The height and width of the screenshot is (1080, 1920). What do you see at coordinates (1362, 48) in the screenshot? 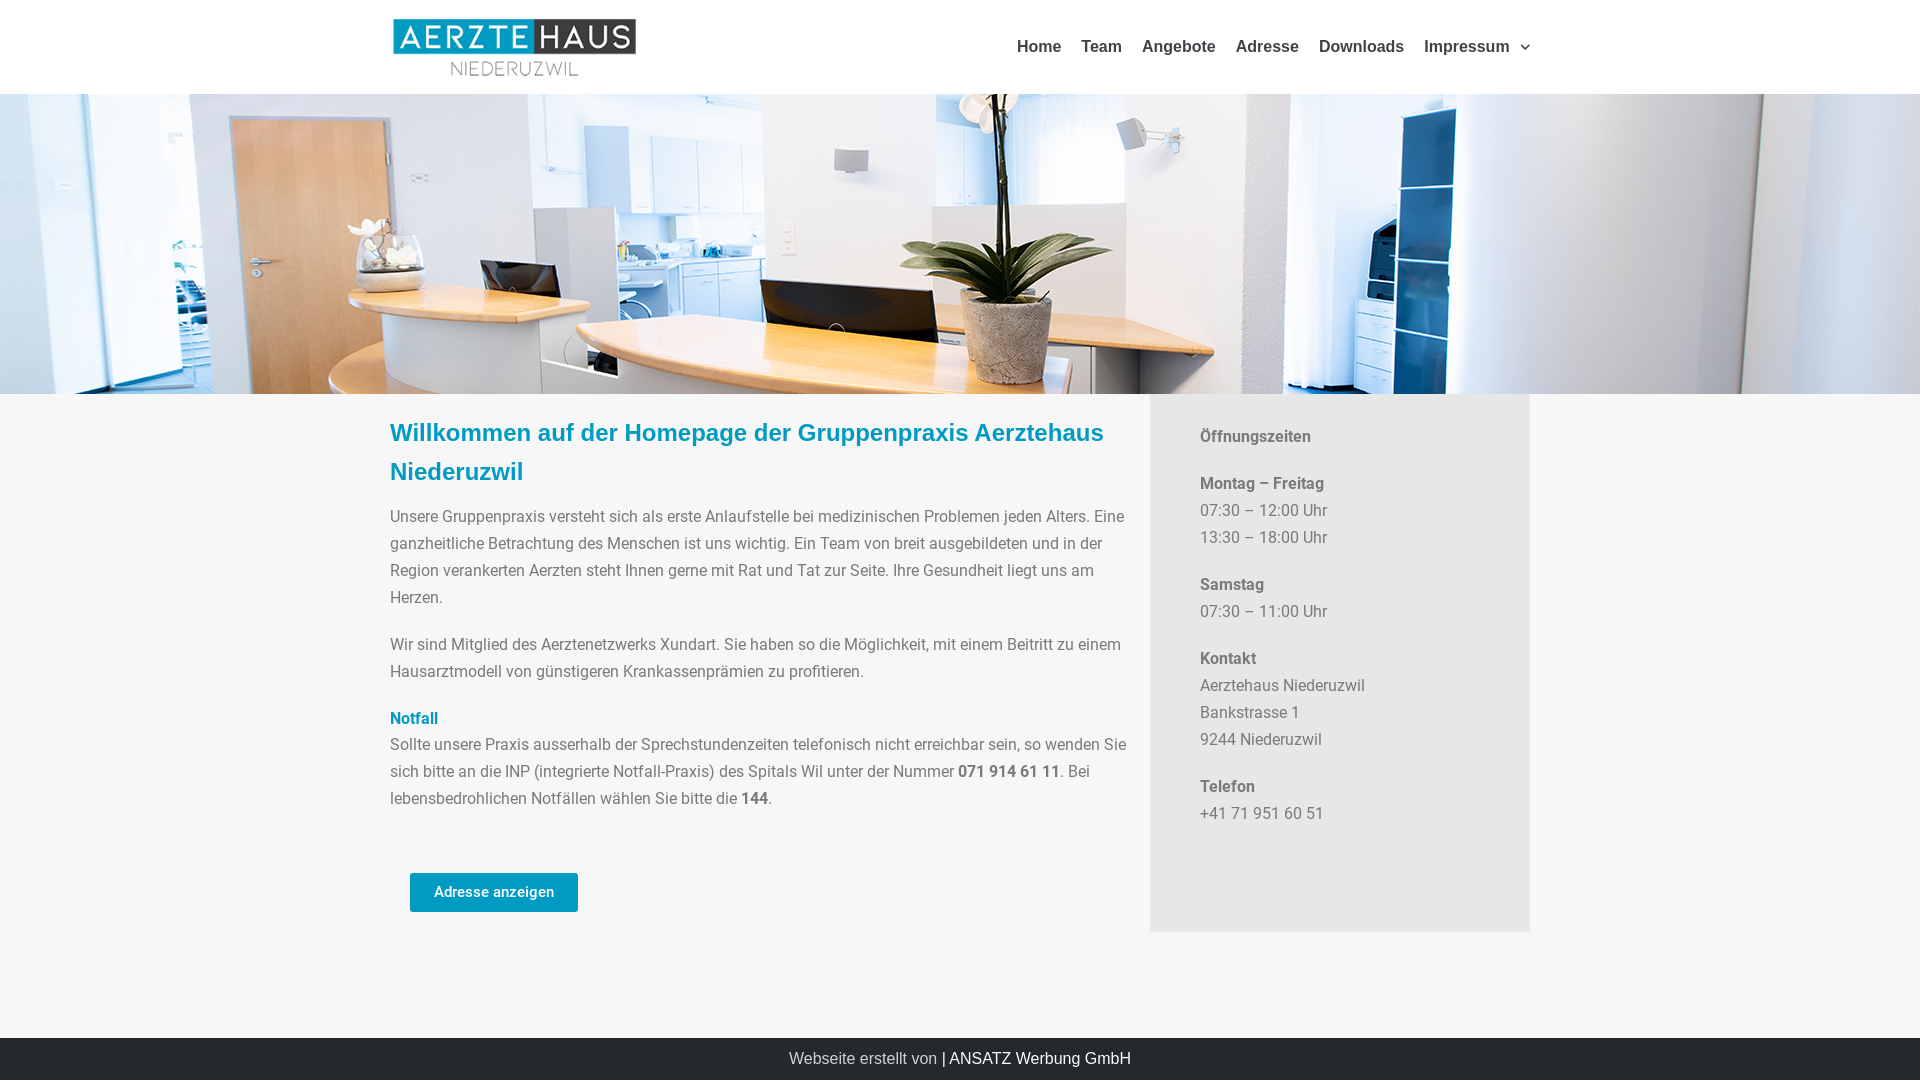
I see `Downloads` at bounding box center [1362, 48].